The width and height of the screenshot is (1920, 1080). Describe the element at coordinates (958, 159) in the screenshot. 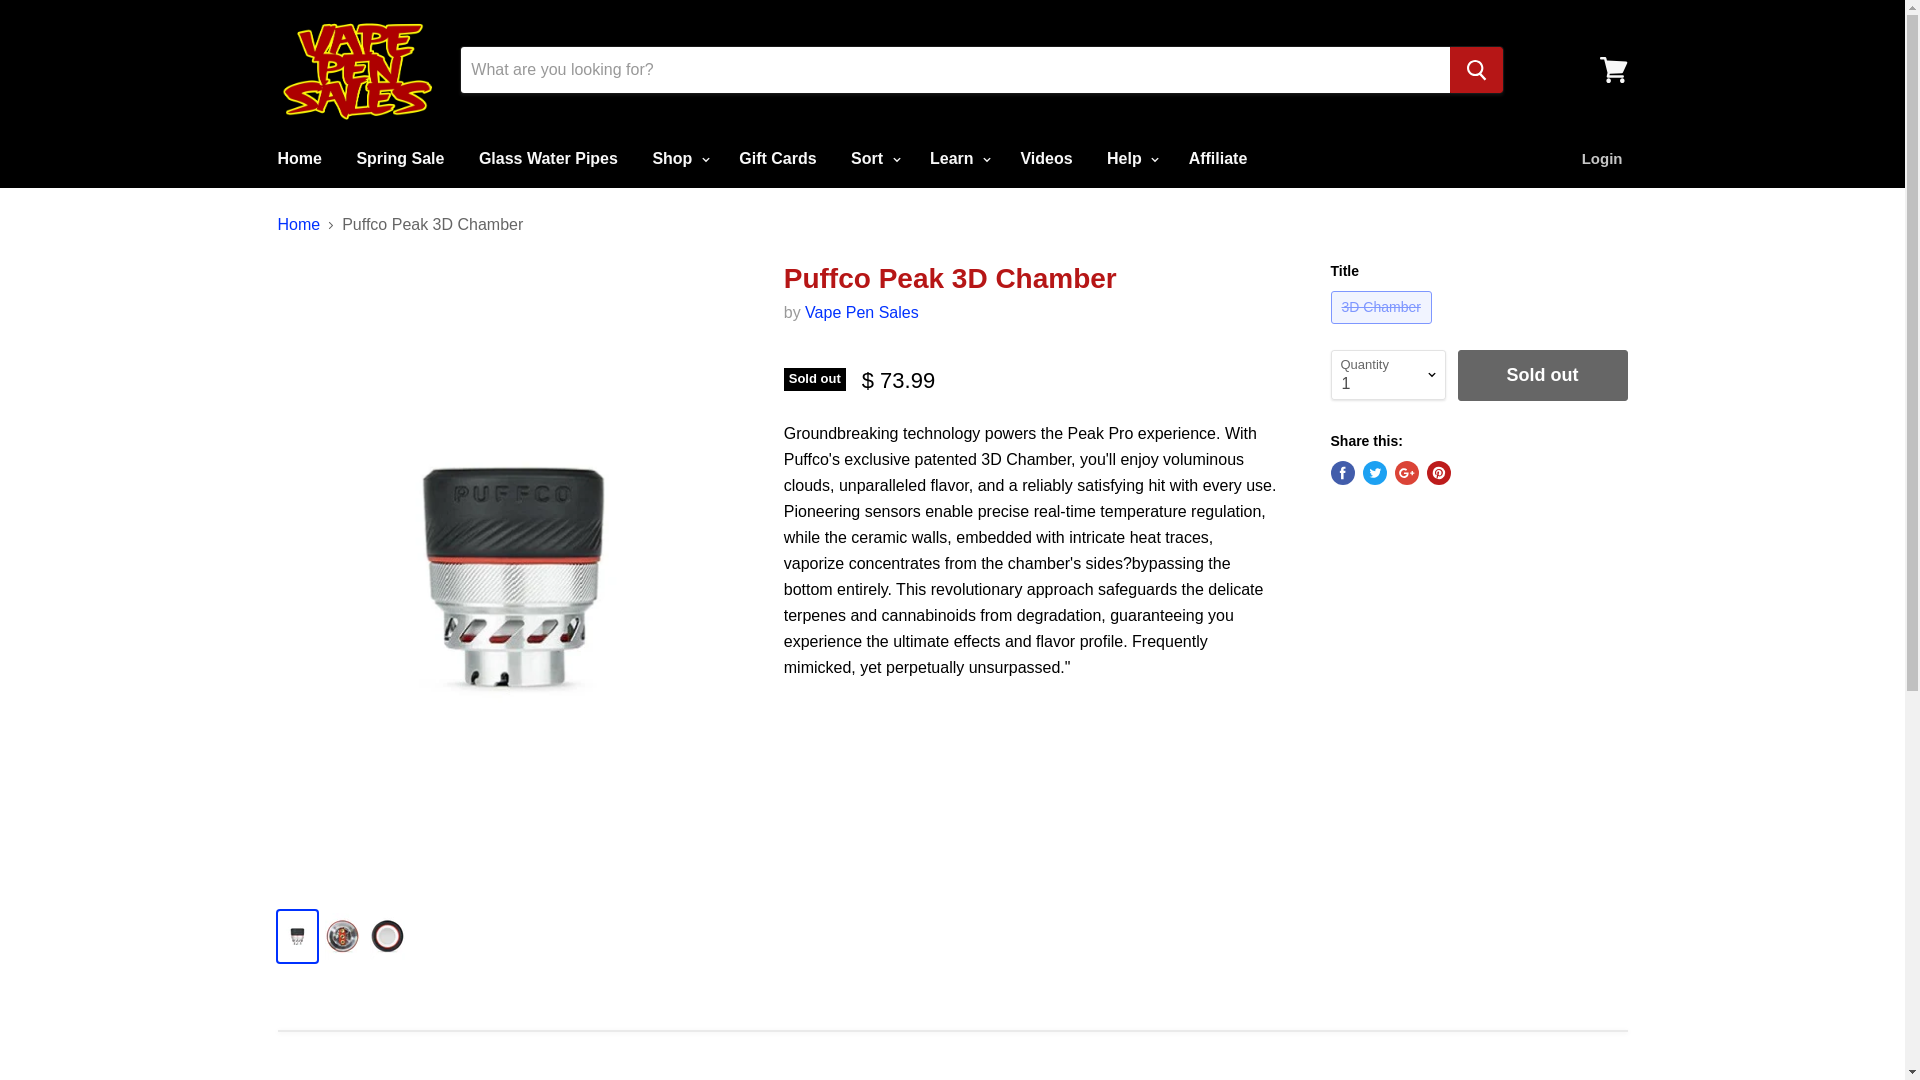

I see `Learn` at that location.